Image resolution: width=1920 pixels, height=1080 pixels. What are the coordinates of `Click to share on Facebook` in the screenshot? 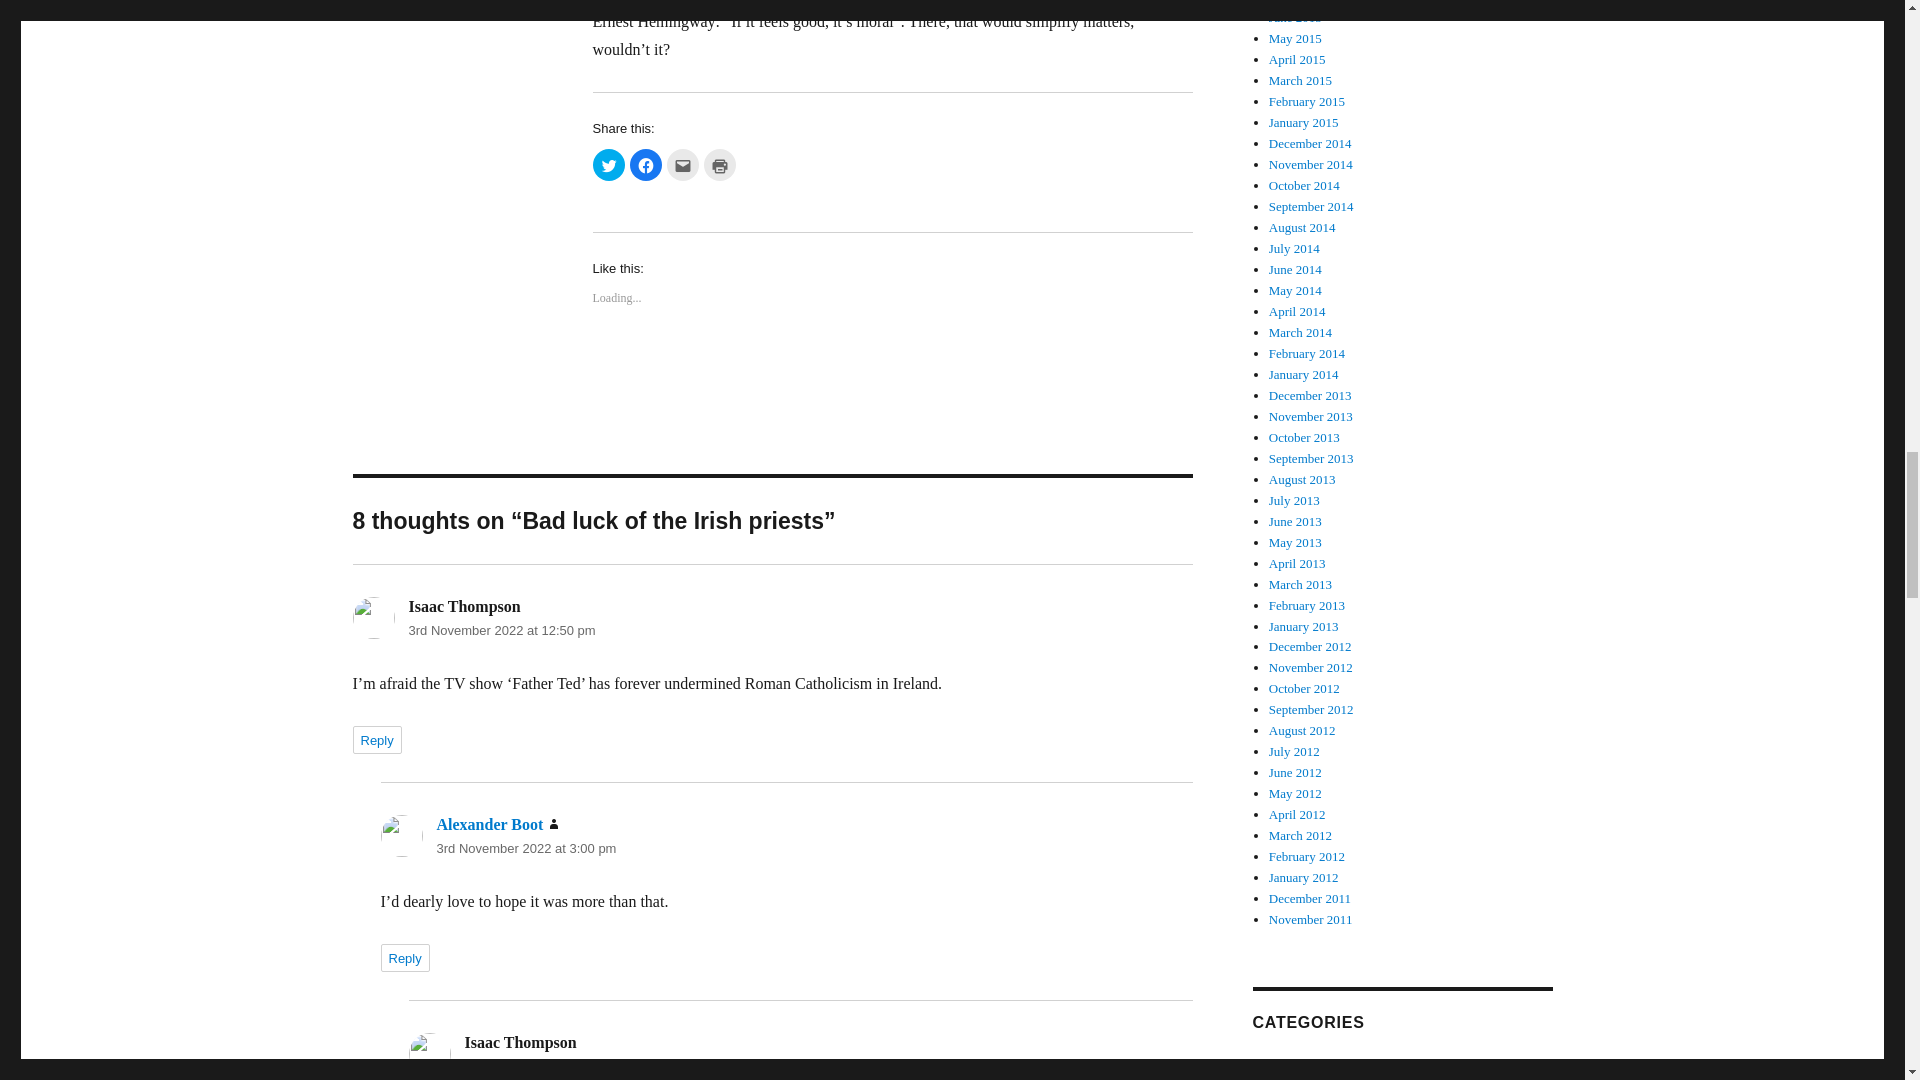 It's located at (646, 165).